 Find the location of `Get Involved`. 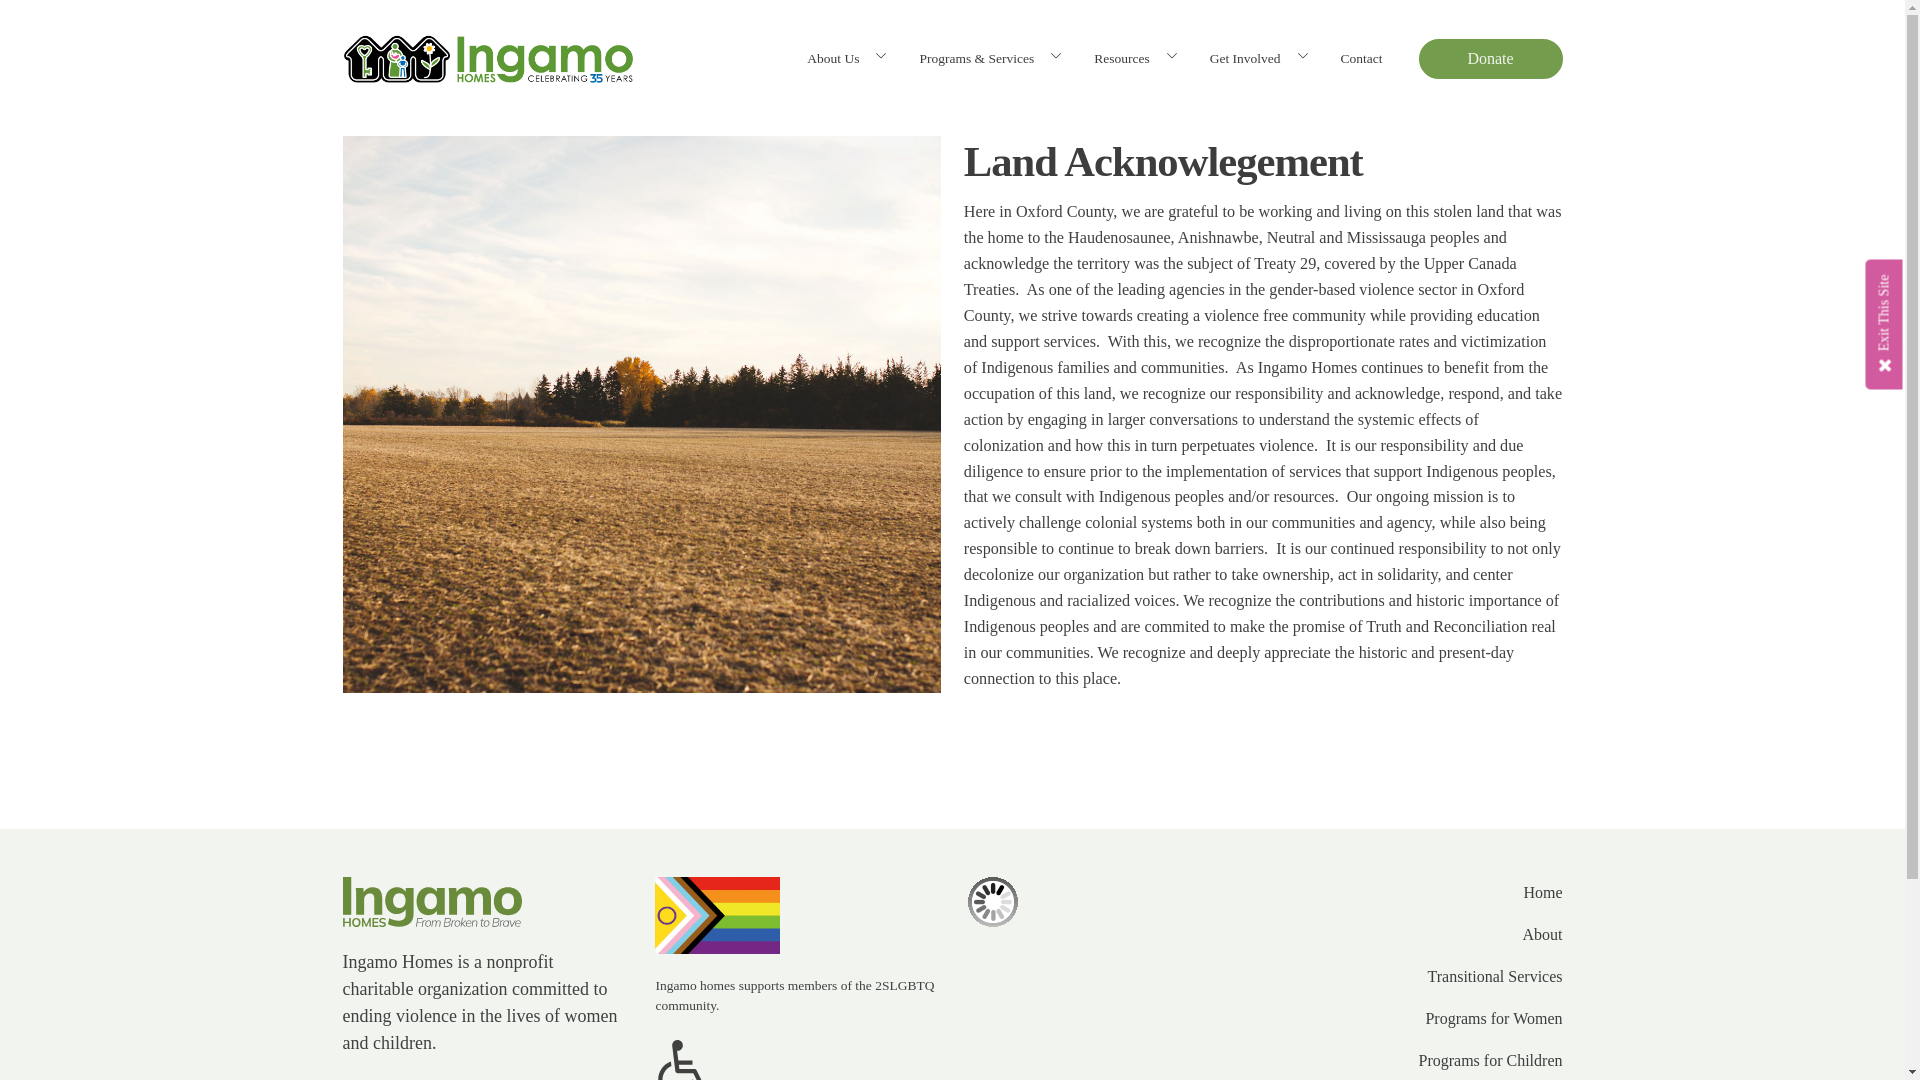

Get Involved is located at coordinates (1246, 58).